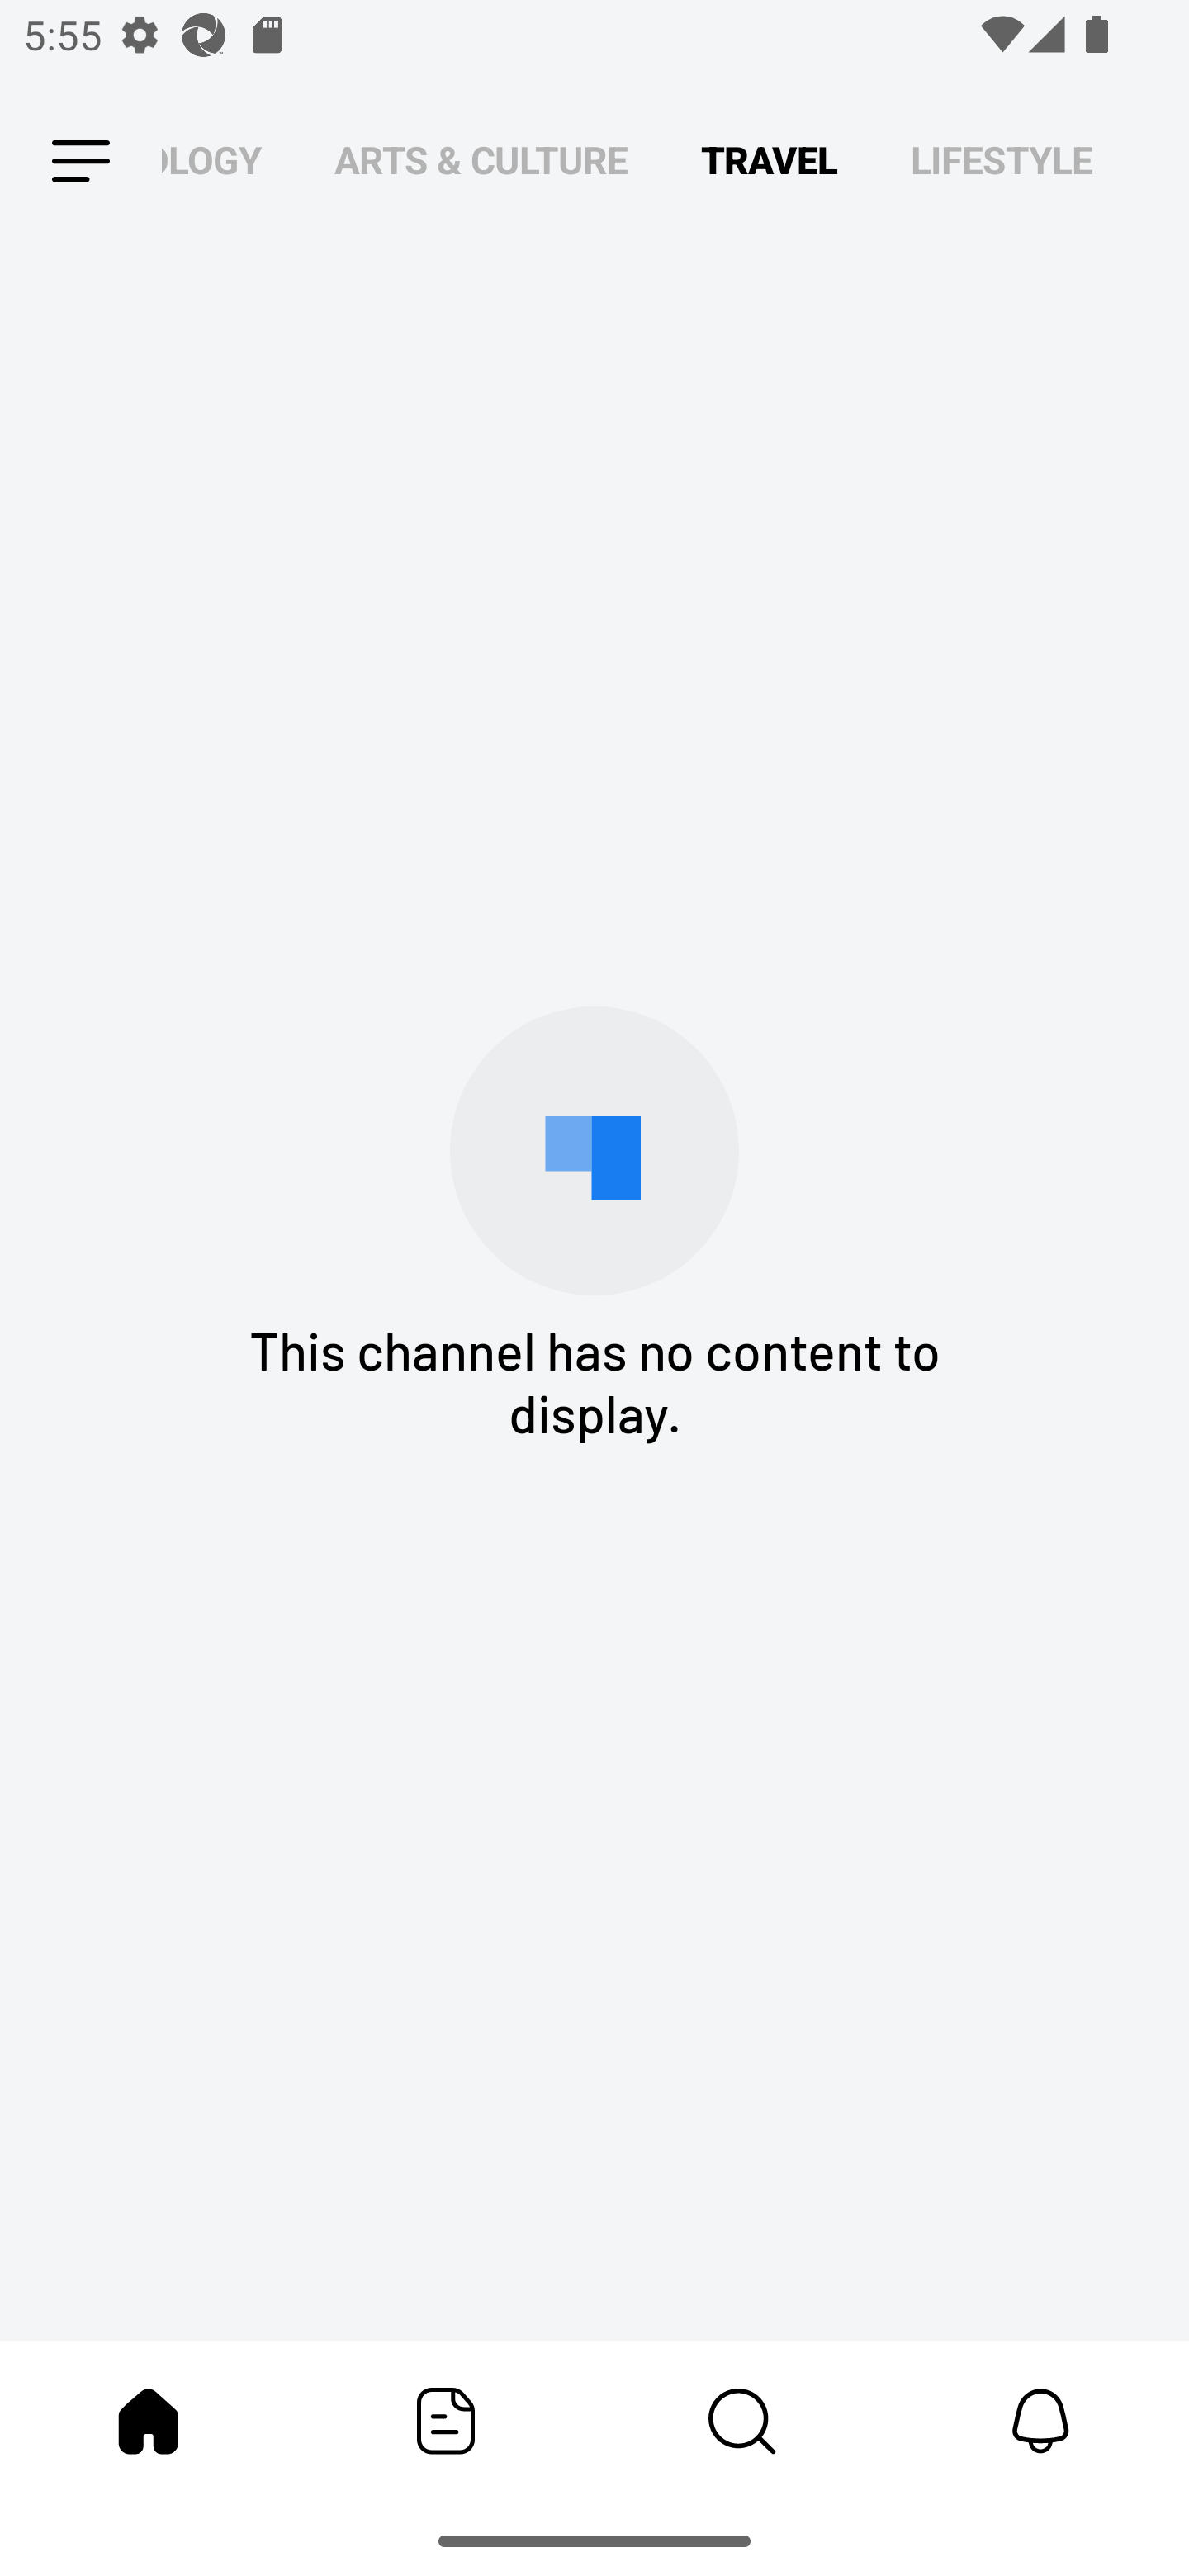 The image size is (1189, 2576). What do you see at coordinates (1040, 2421) in the screenshot?
I see `Notifications` at bounding box center [1040, 2421].